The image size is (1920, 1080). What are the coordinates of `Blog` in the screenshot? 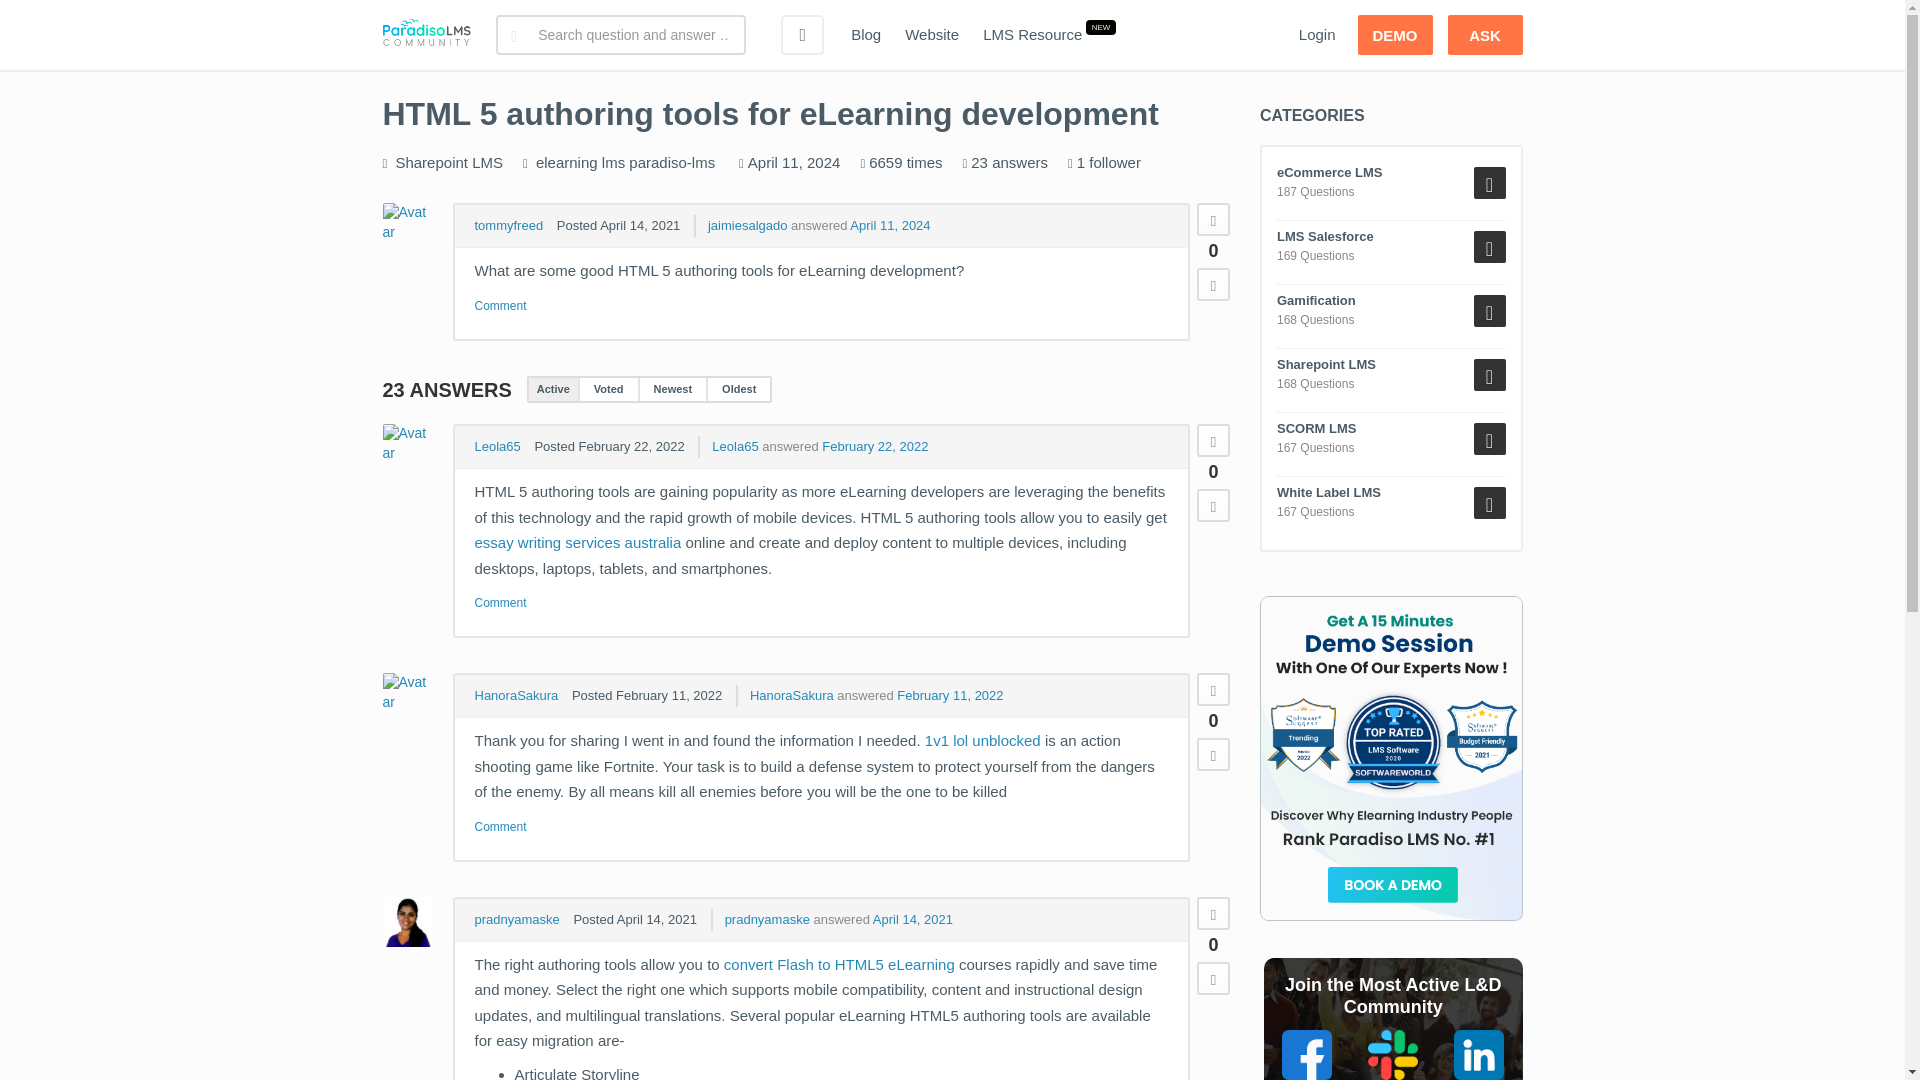 It's located at (866, 35).